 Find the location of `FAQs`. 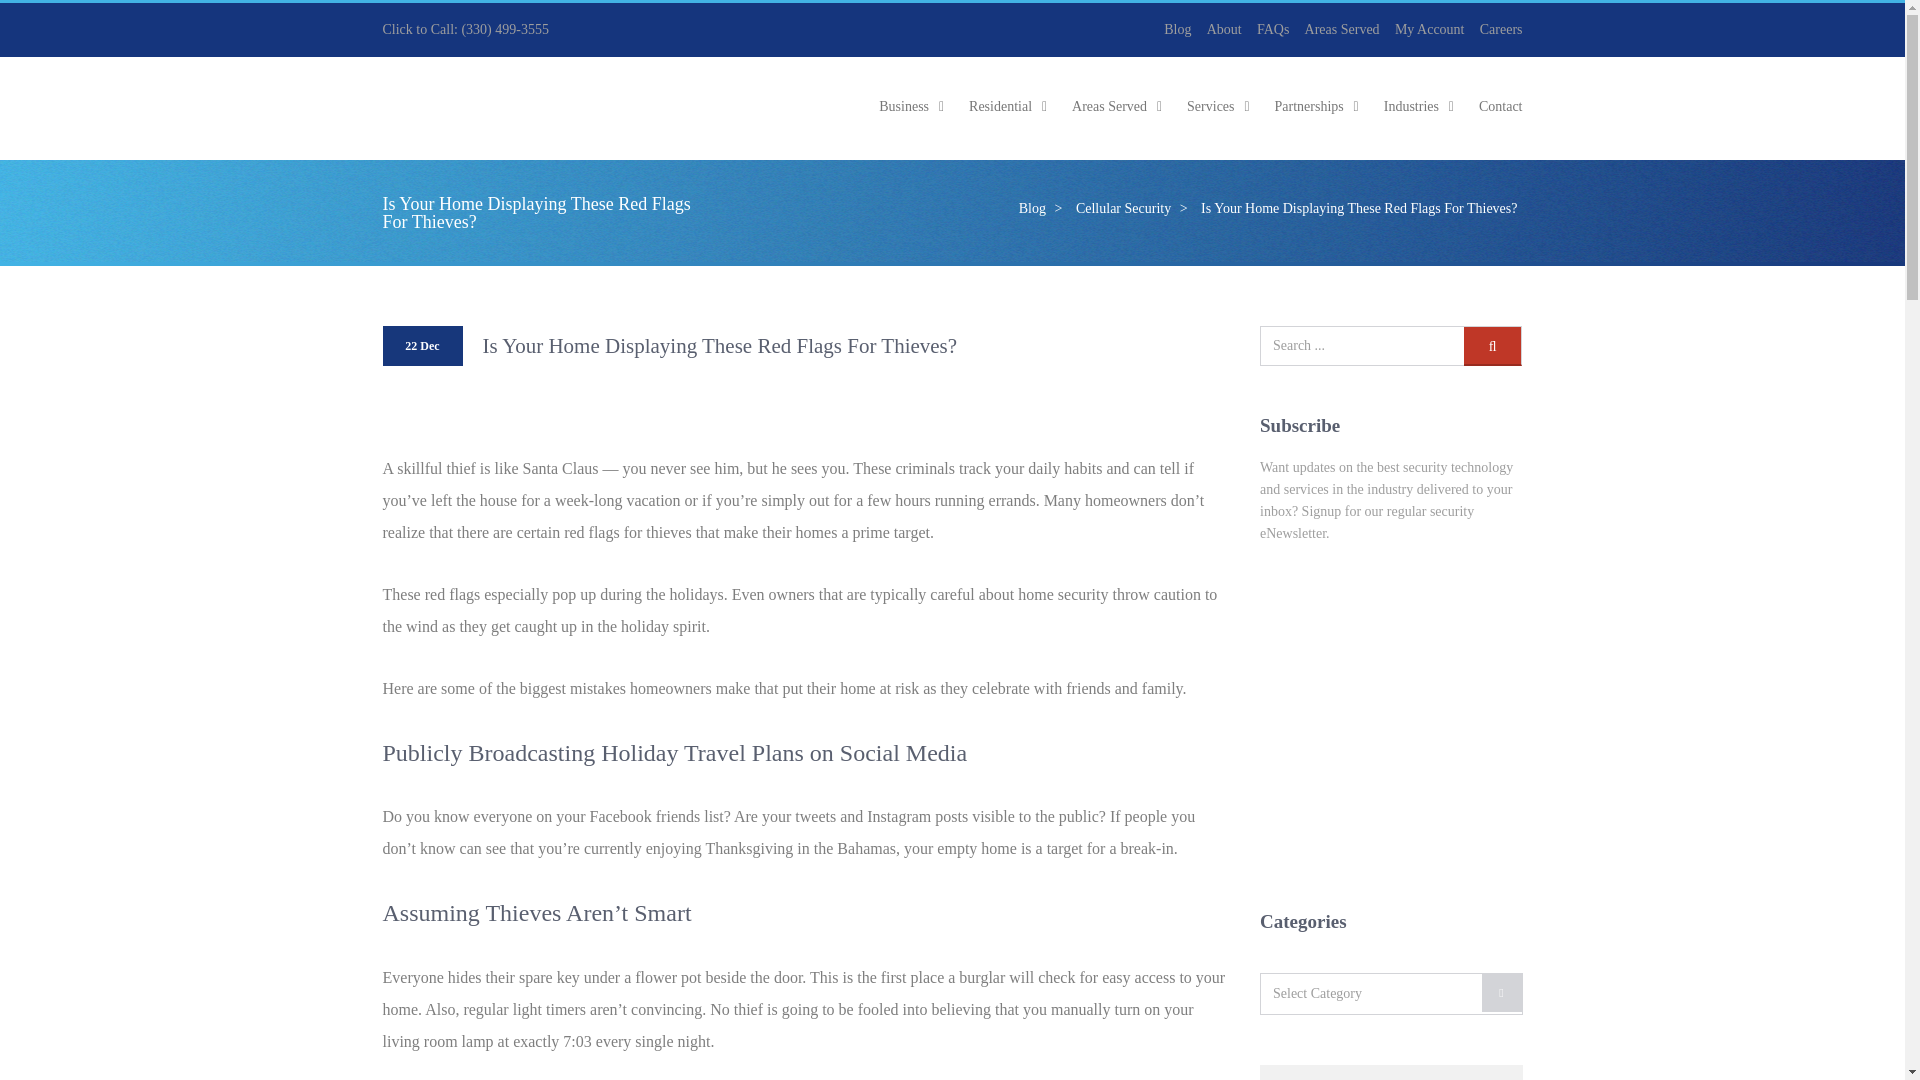

FAQs is located at coordinates (1272, 28).